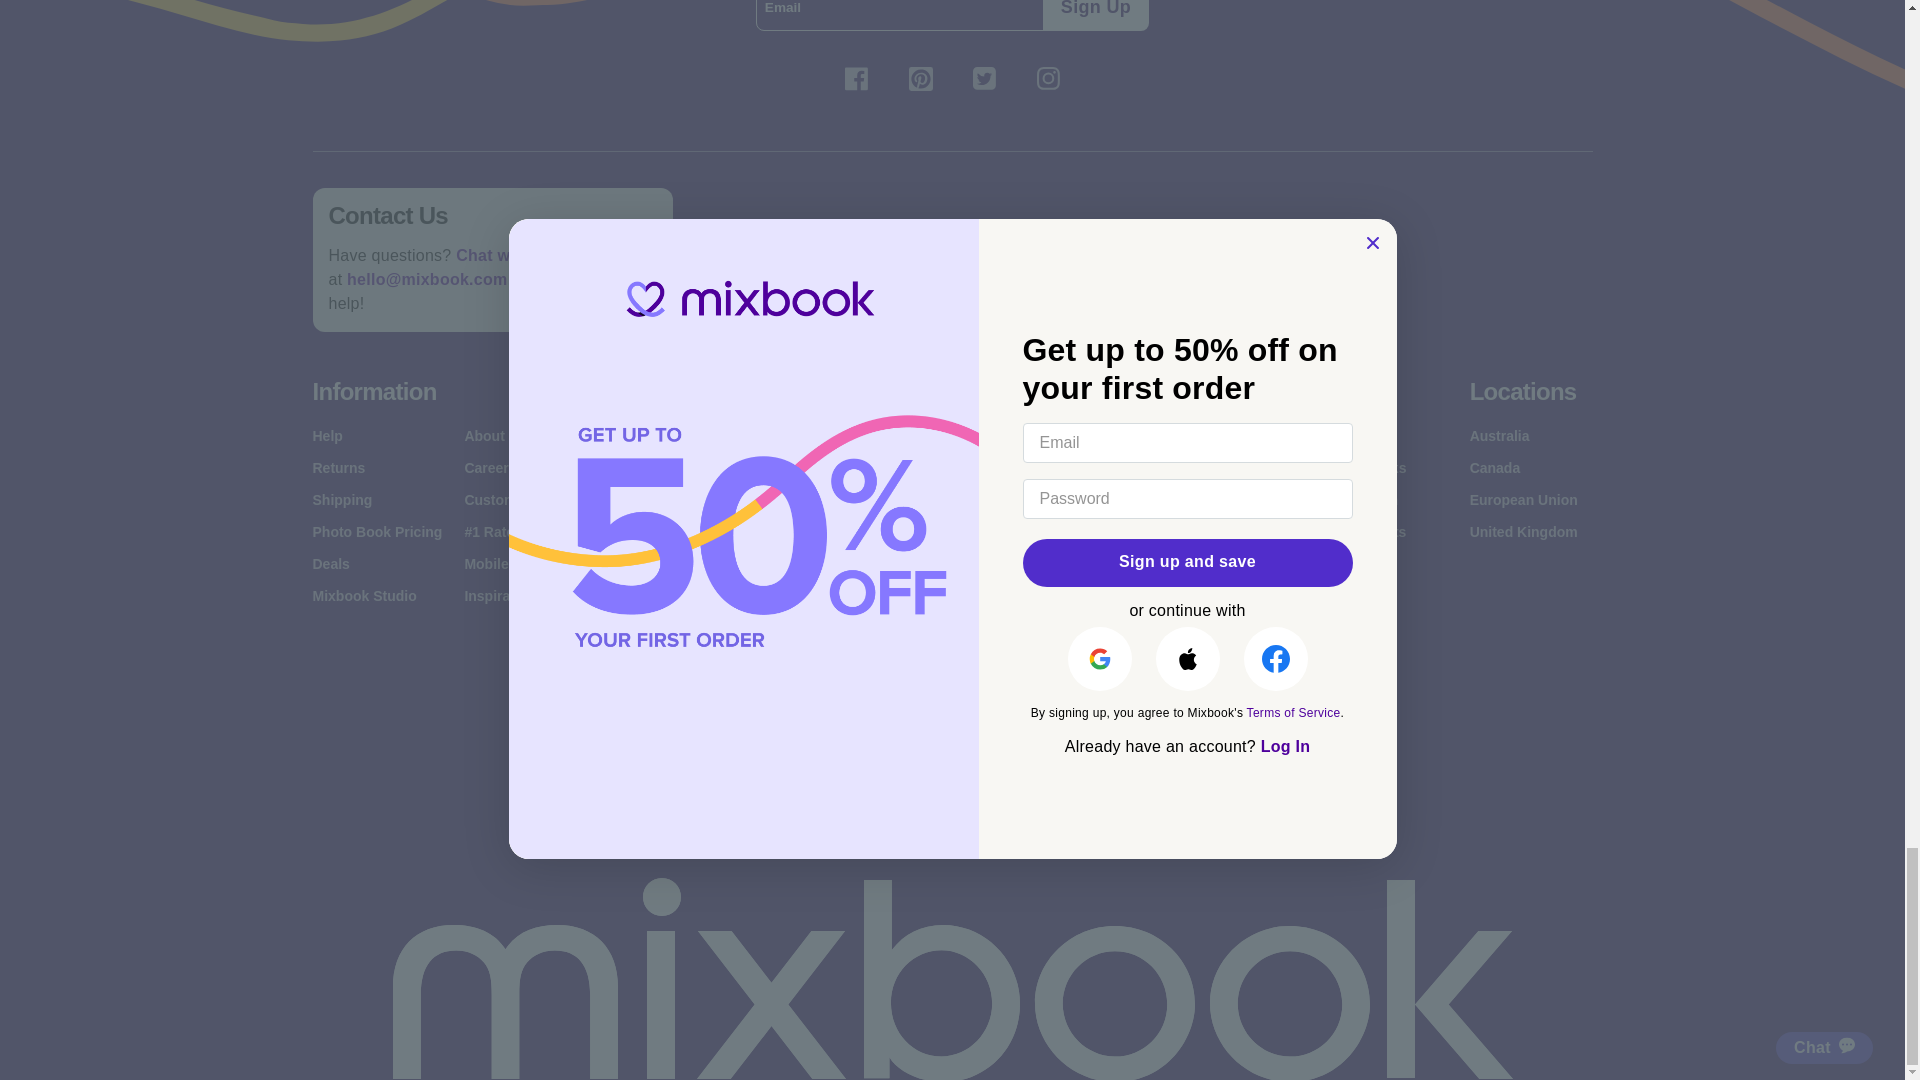 The height and width of the screenshot is (1080, 1920). I want to click on Follow Mixbook on Twitter, so click(984, 78).